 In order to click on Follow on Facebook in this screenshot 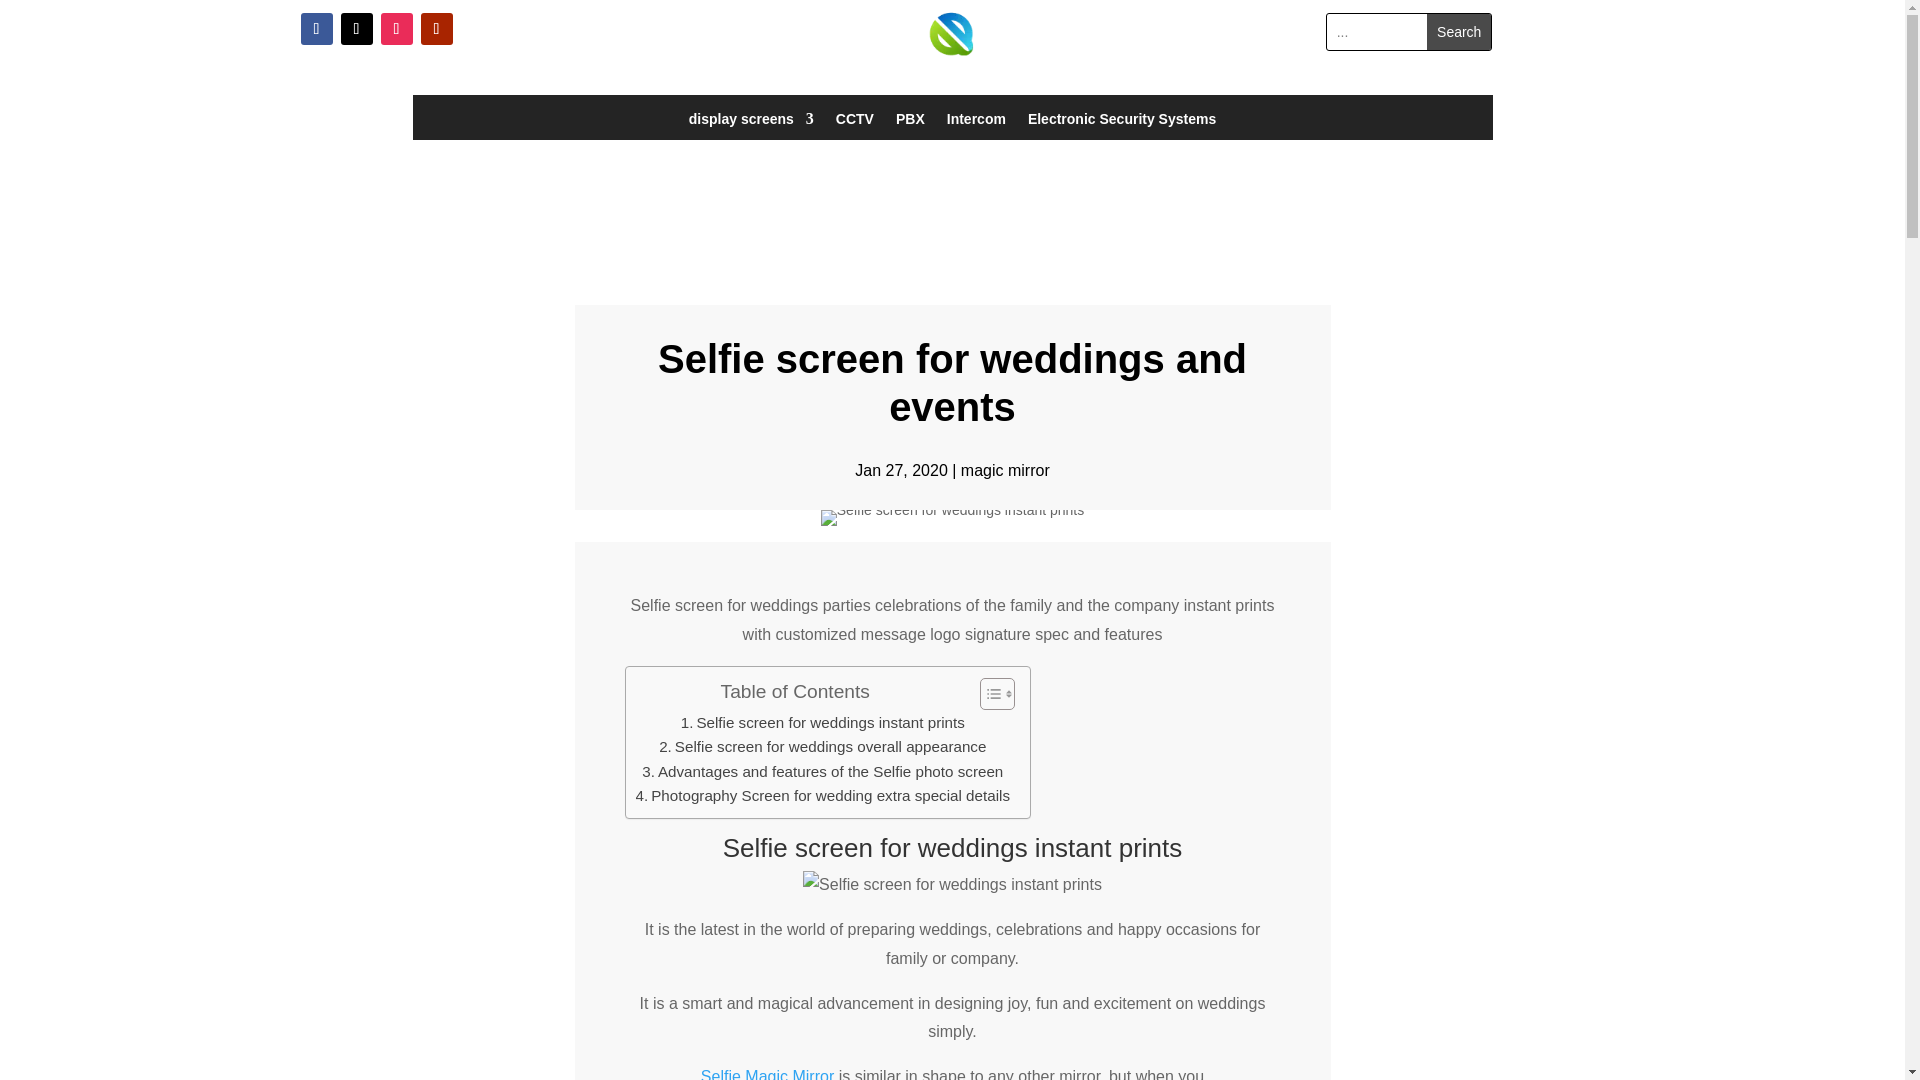, I will do `click(316, 28)`.